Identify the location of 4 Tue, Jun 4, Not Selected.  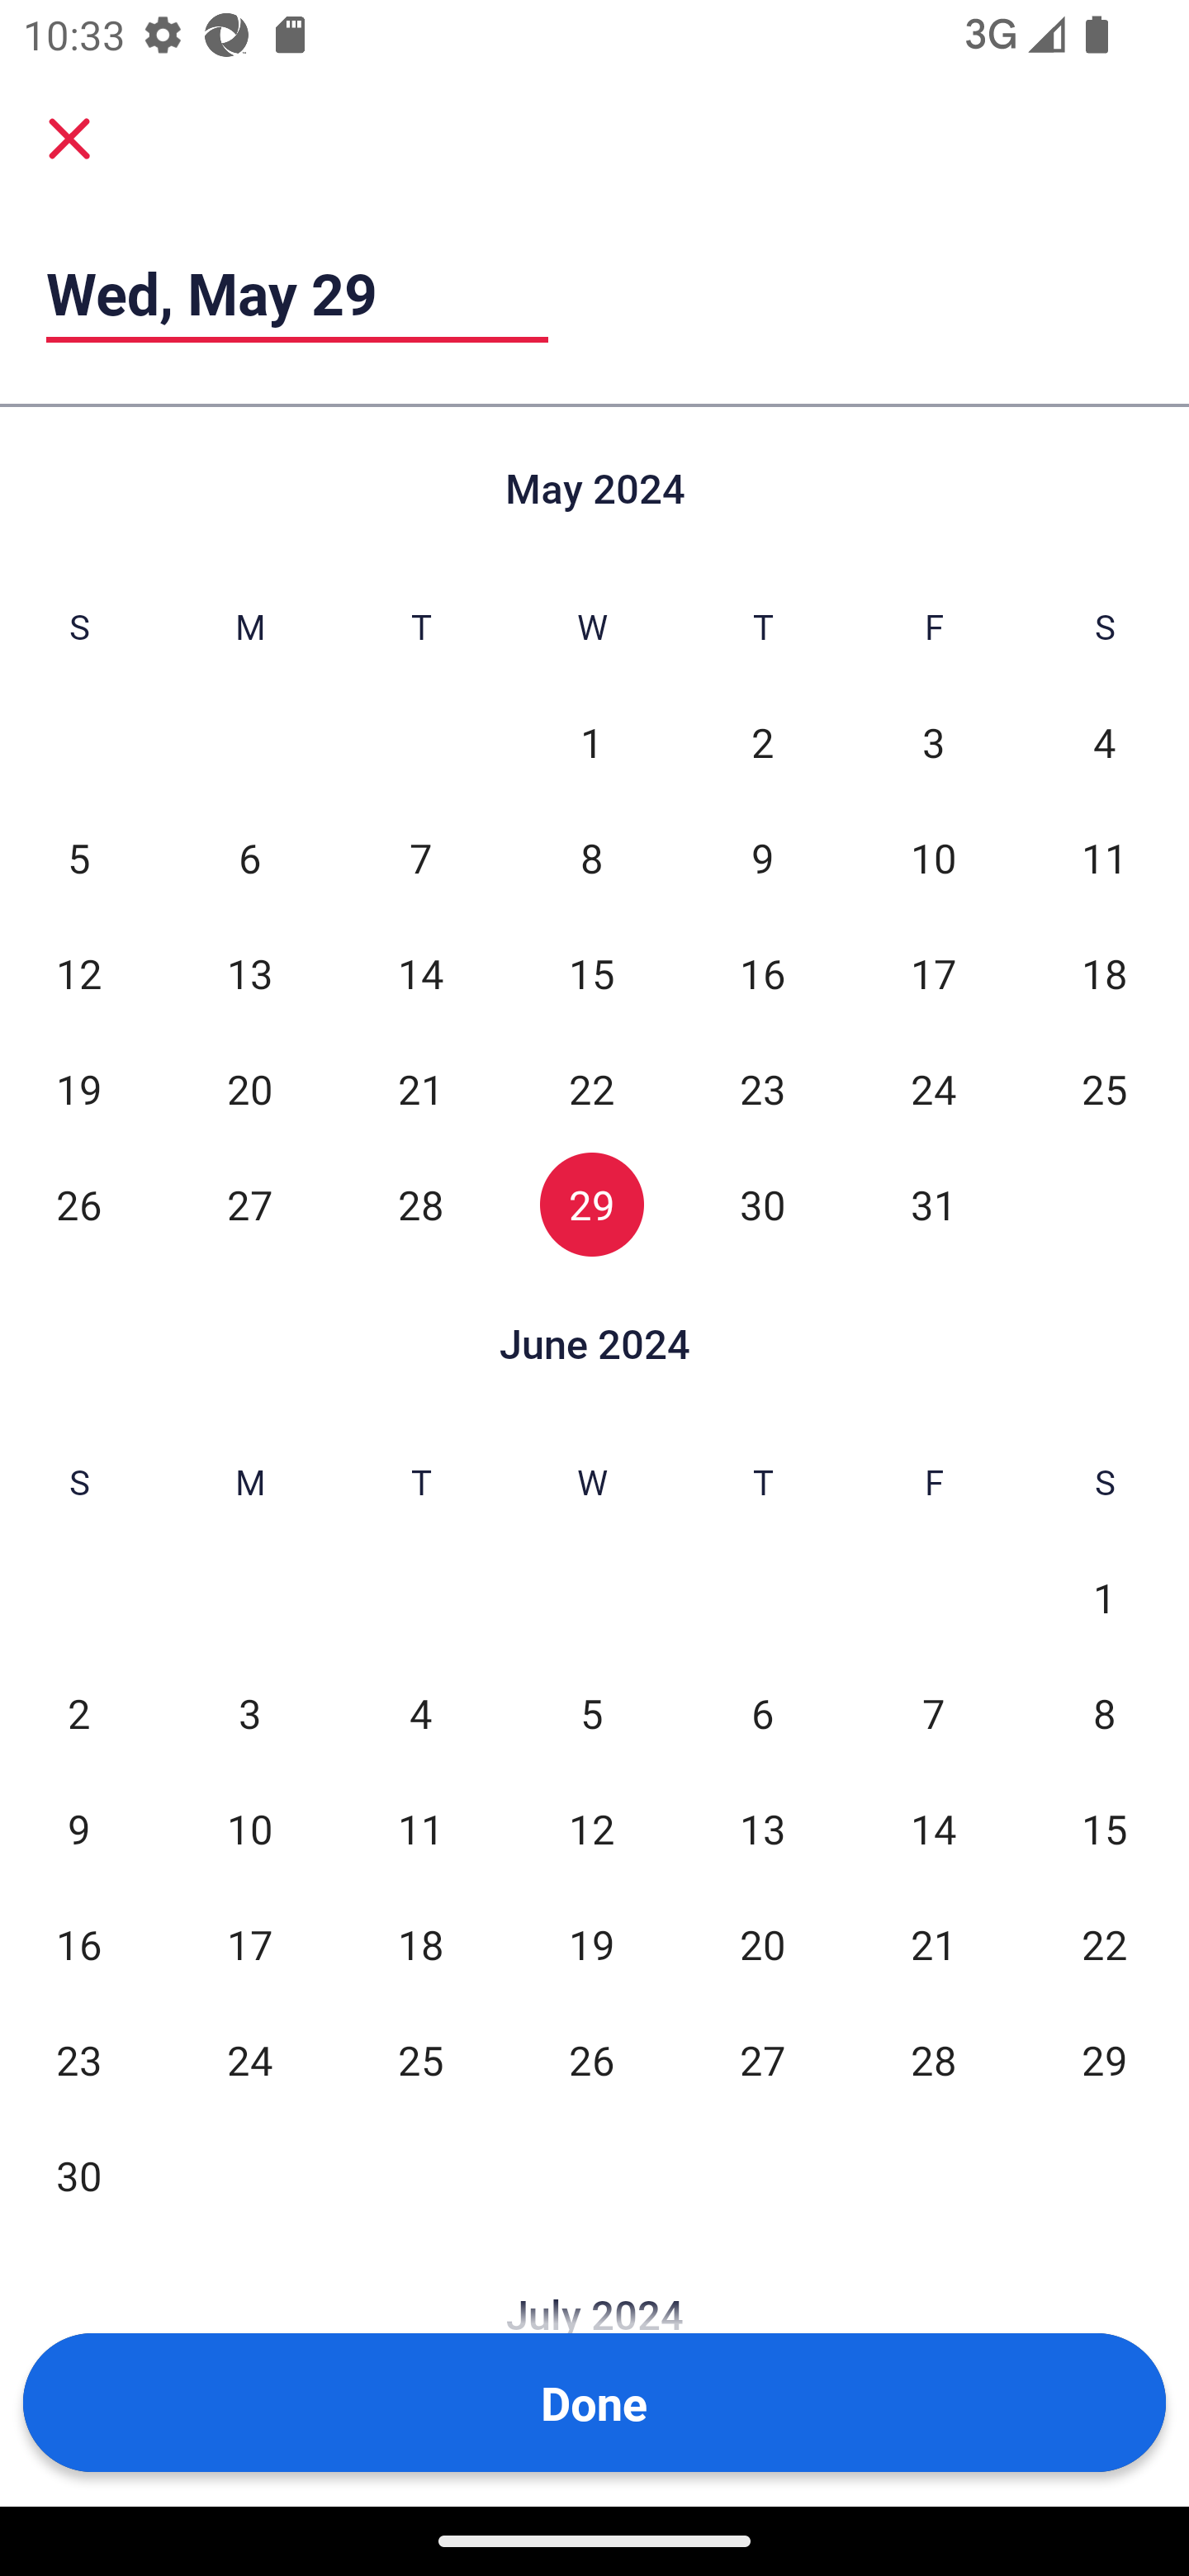
(421, 1714).